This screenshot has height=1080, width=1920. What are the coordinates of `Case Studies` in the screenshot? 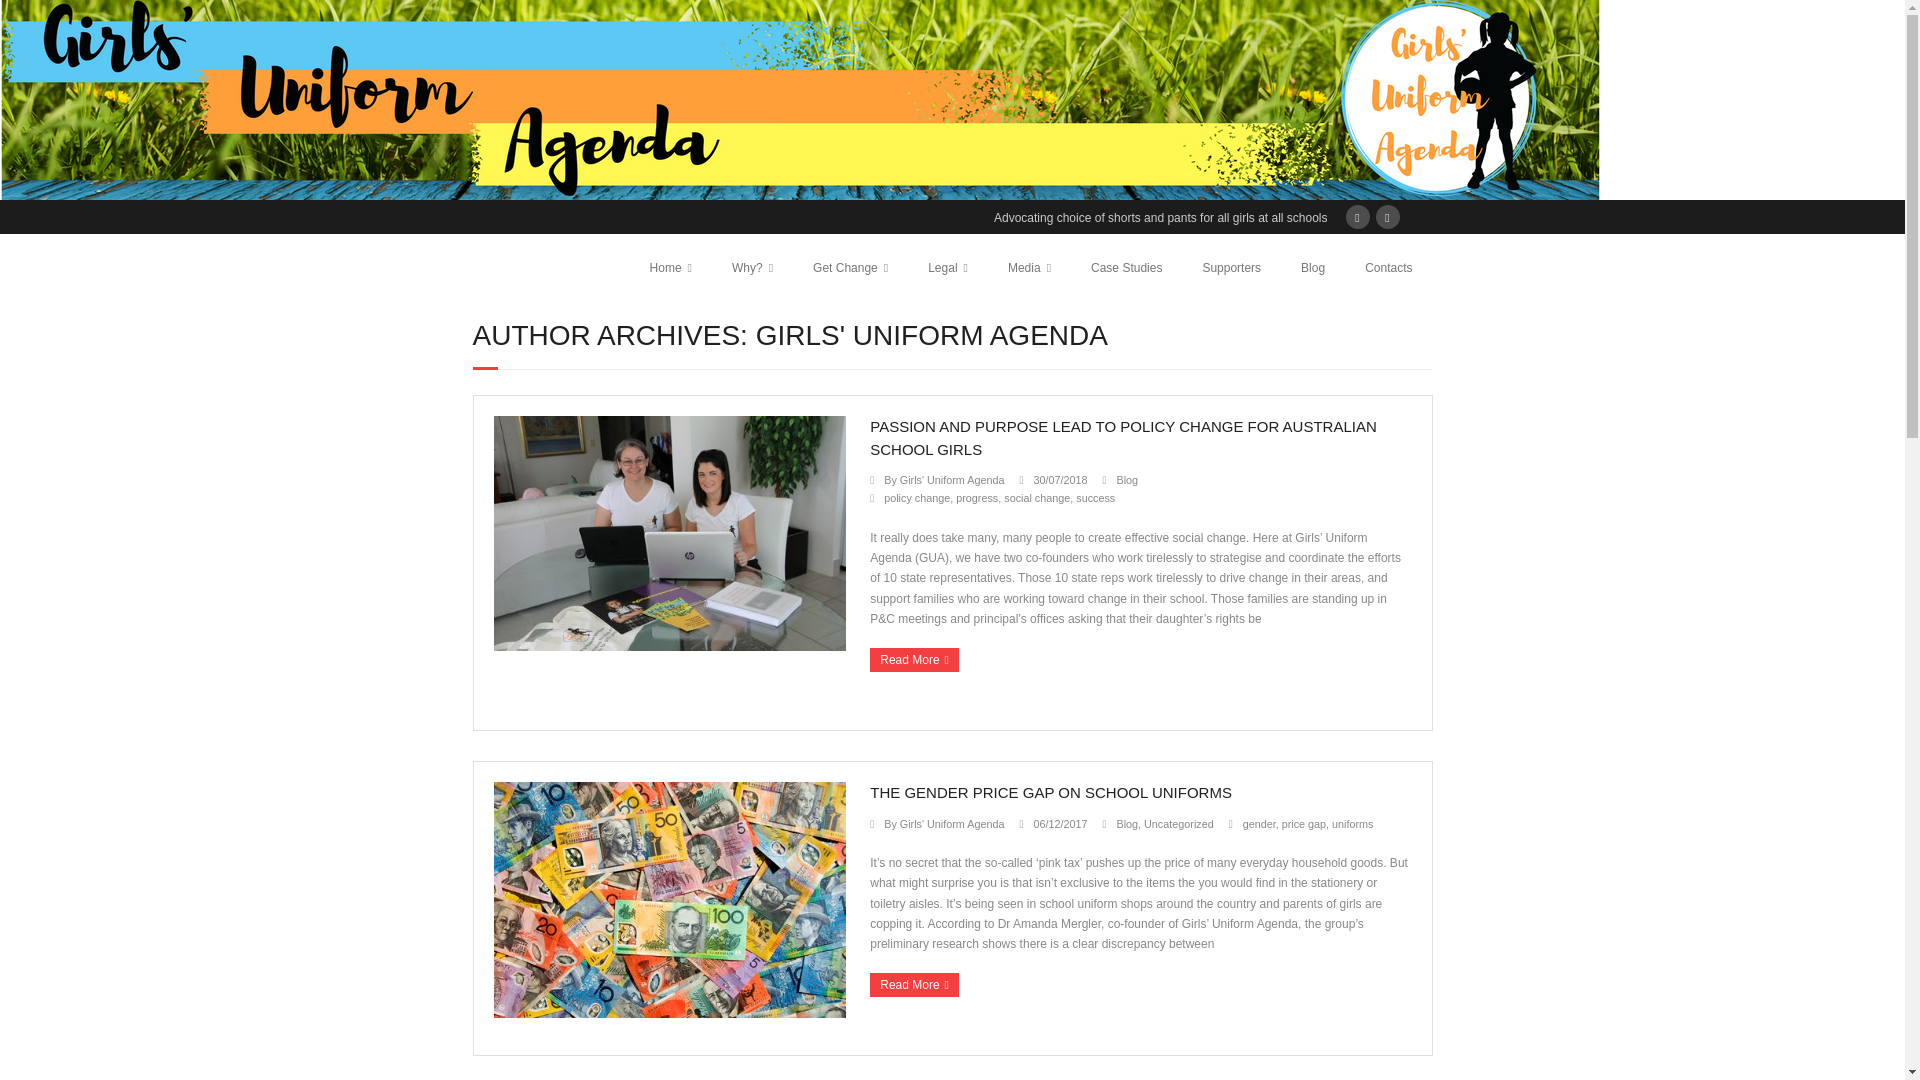 It's located at (1126, 268).